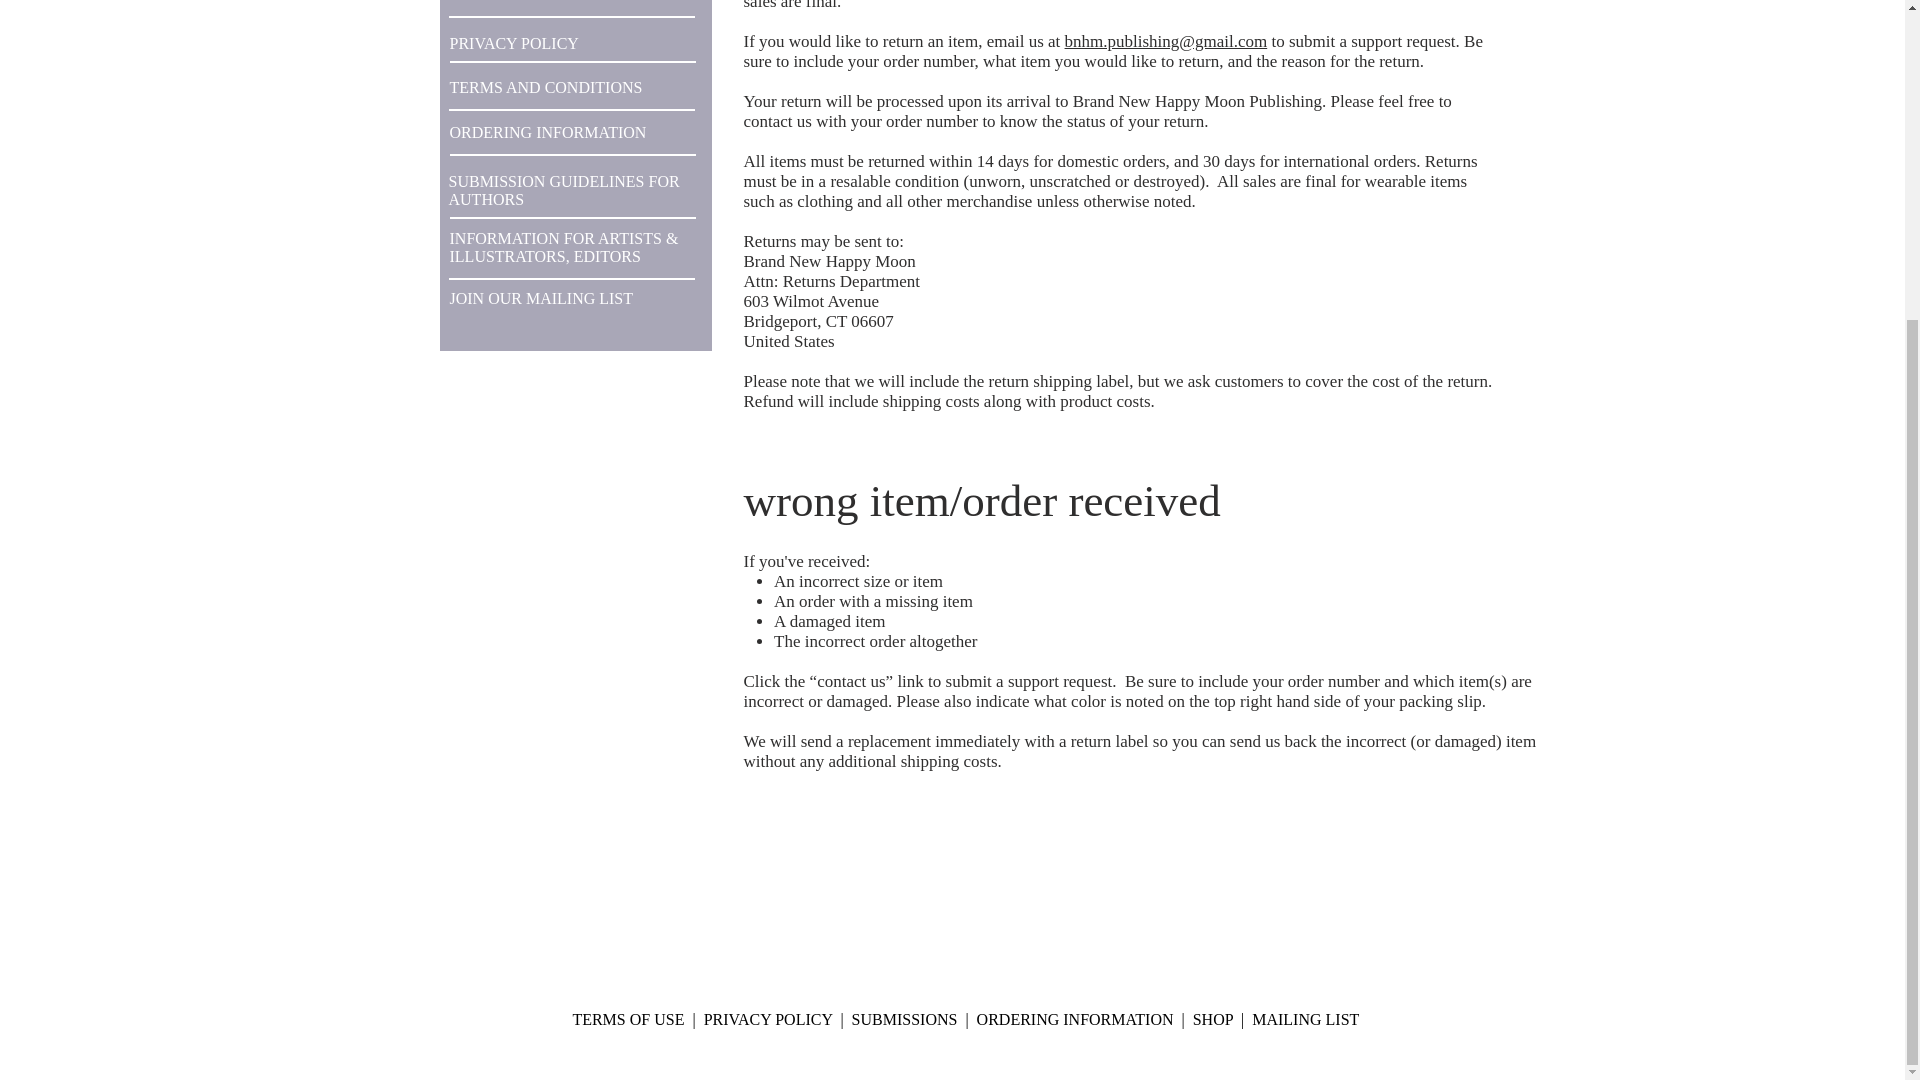  Describe the element at coordinates (1305, 1019) in the screenshot. I see `MAILING LIST` at that location.